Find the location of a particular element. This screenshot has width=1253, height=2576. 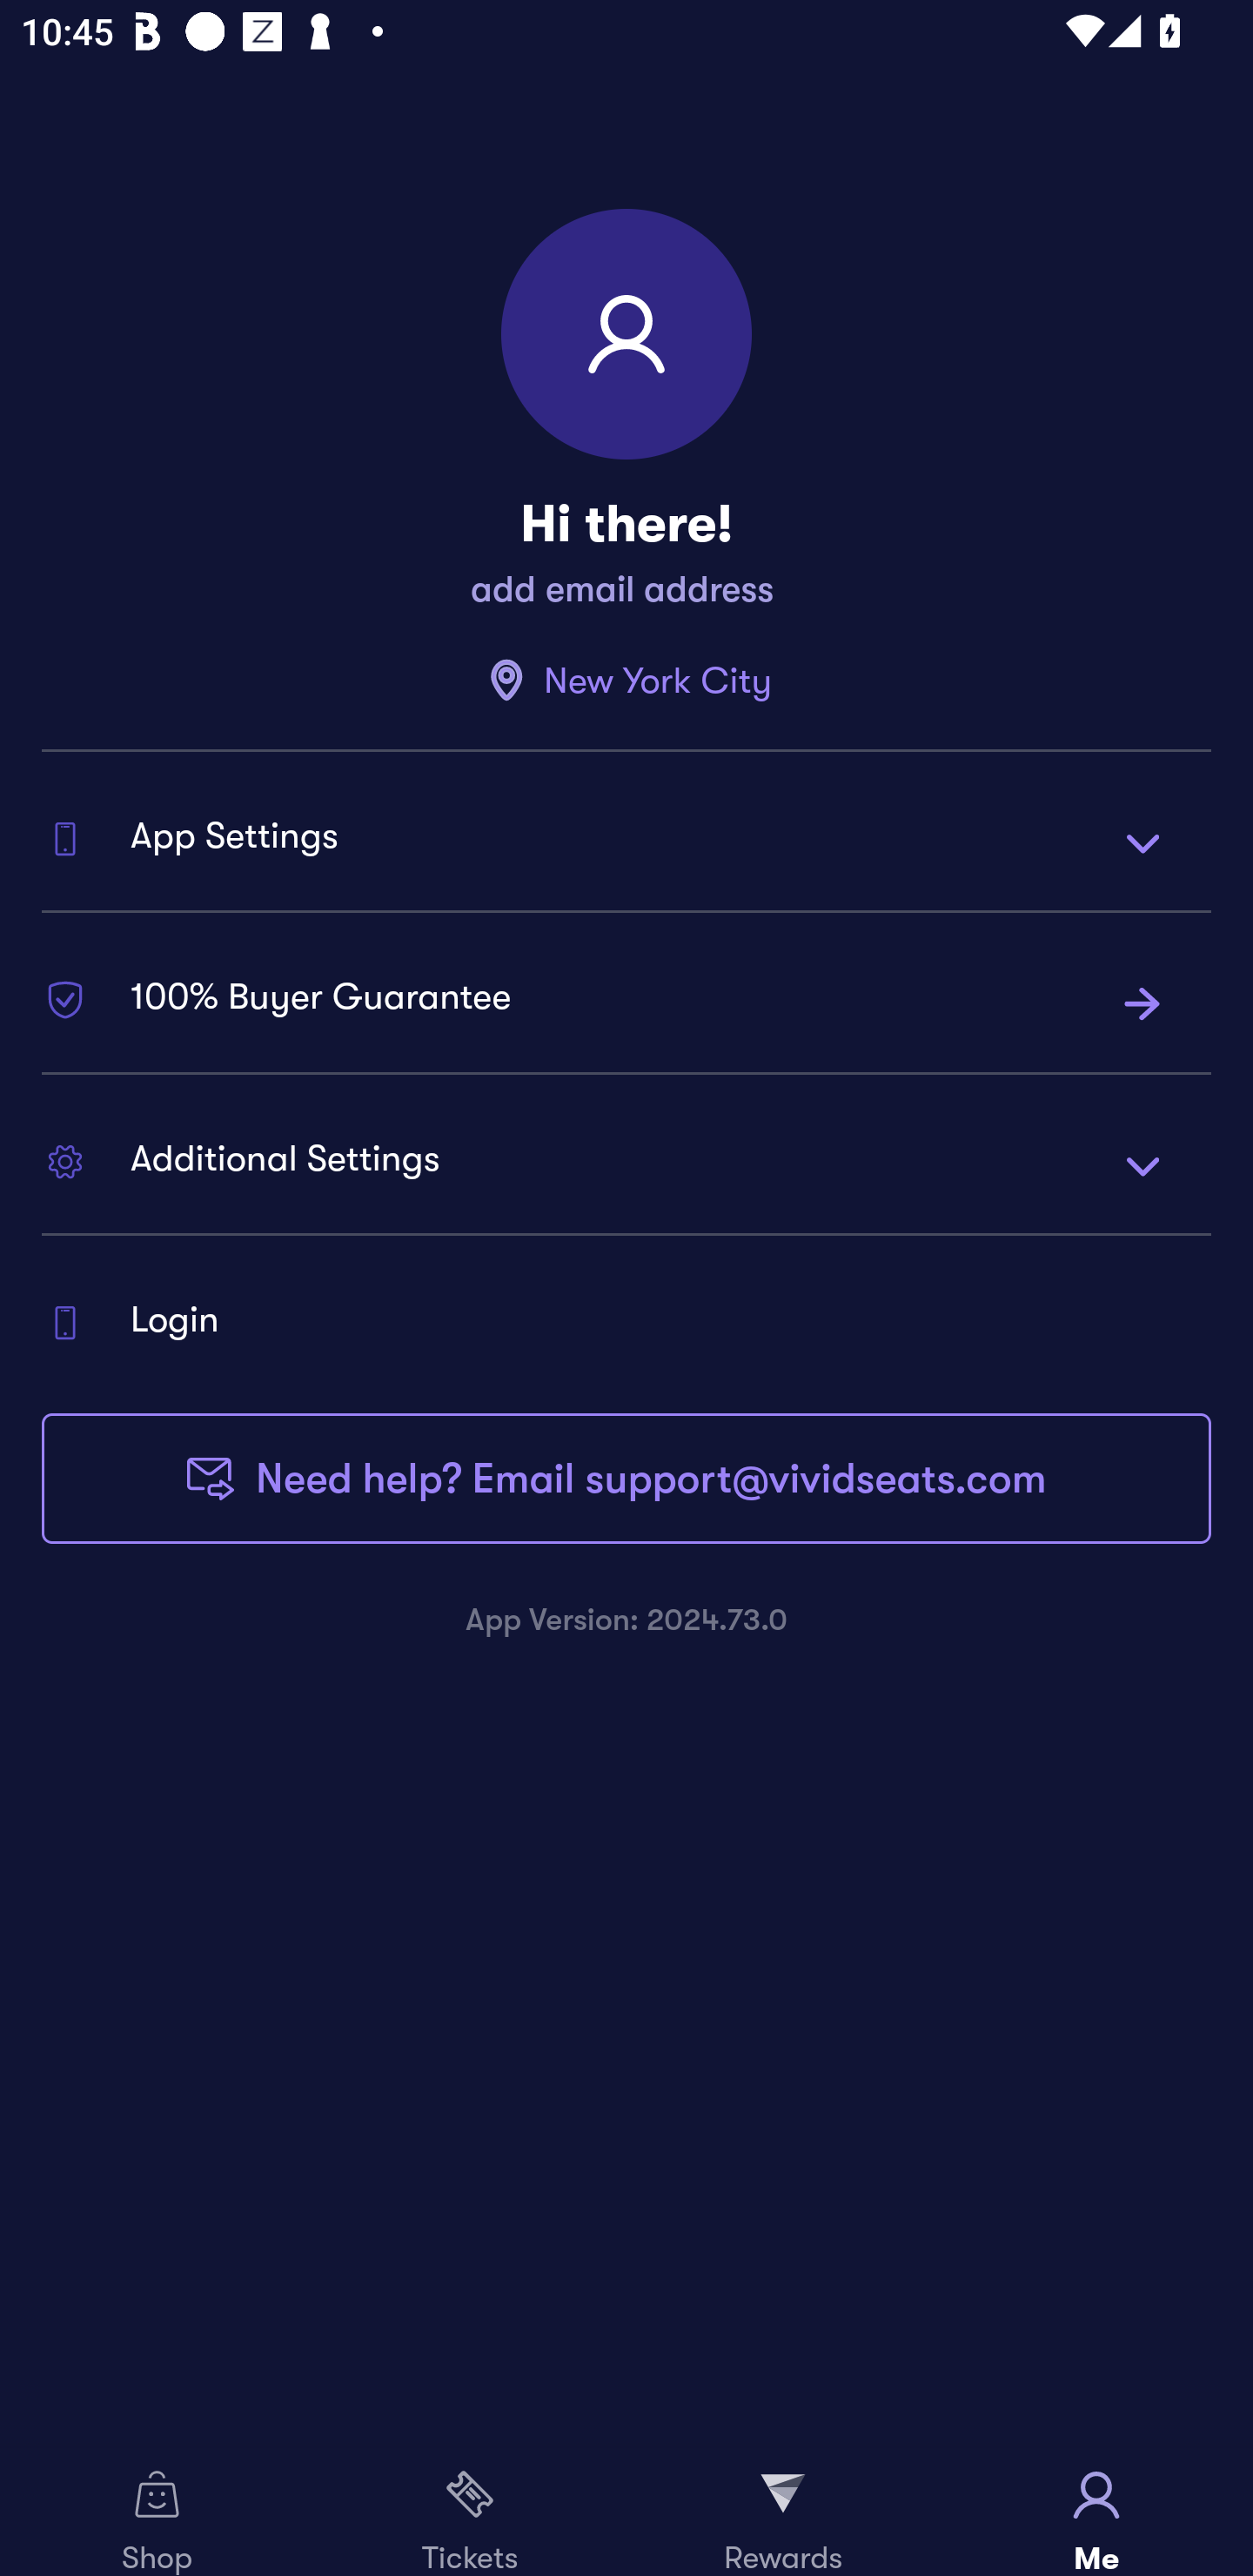

100% Buyer Guarantee is located at coordinates (626, 1002).